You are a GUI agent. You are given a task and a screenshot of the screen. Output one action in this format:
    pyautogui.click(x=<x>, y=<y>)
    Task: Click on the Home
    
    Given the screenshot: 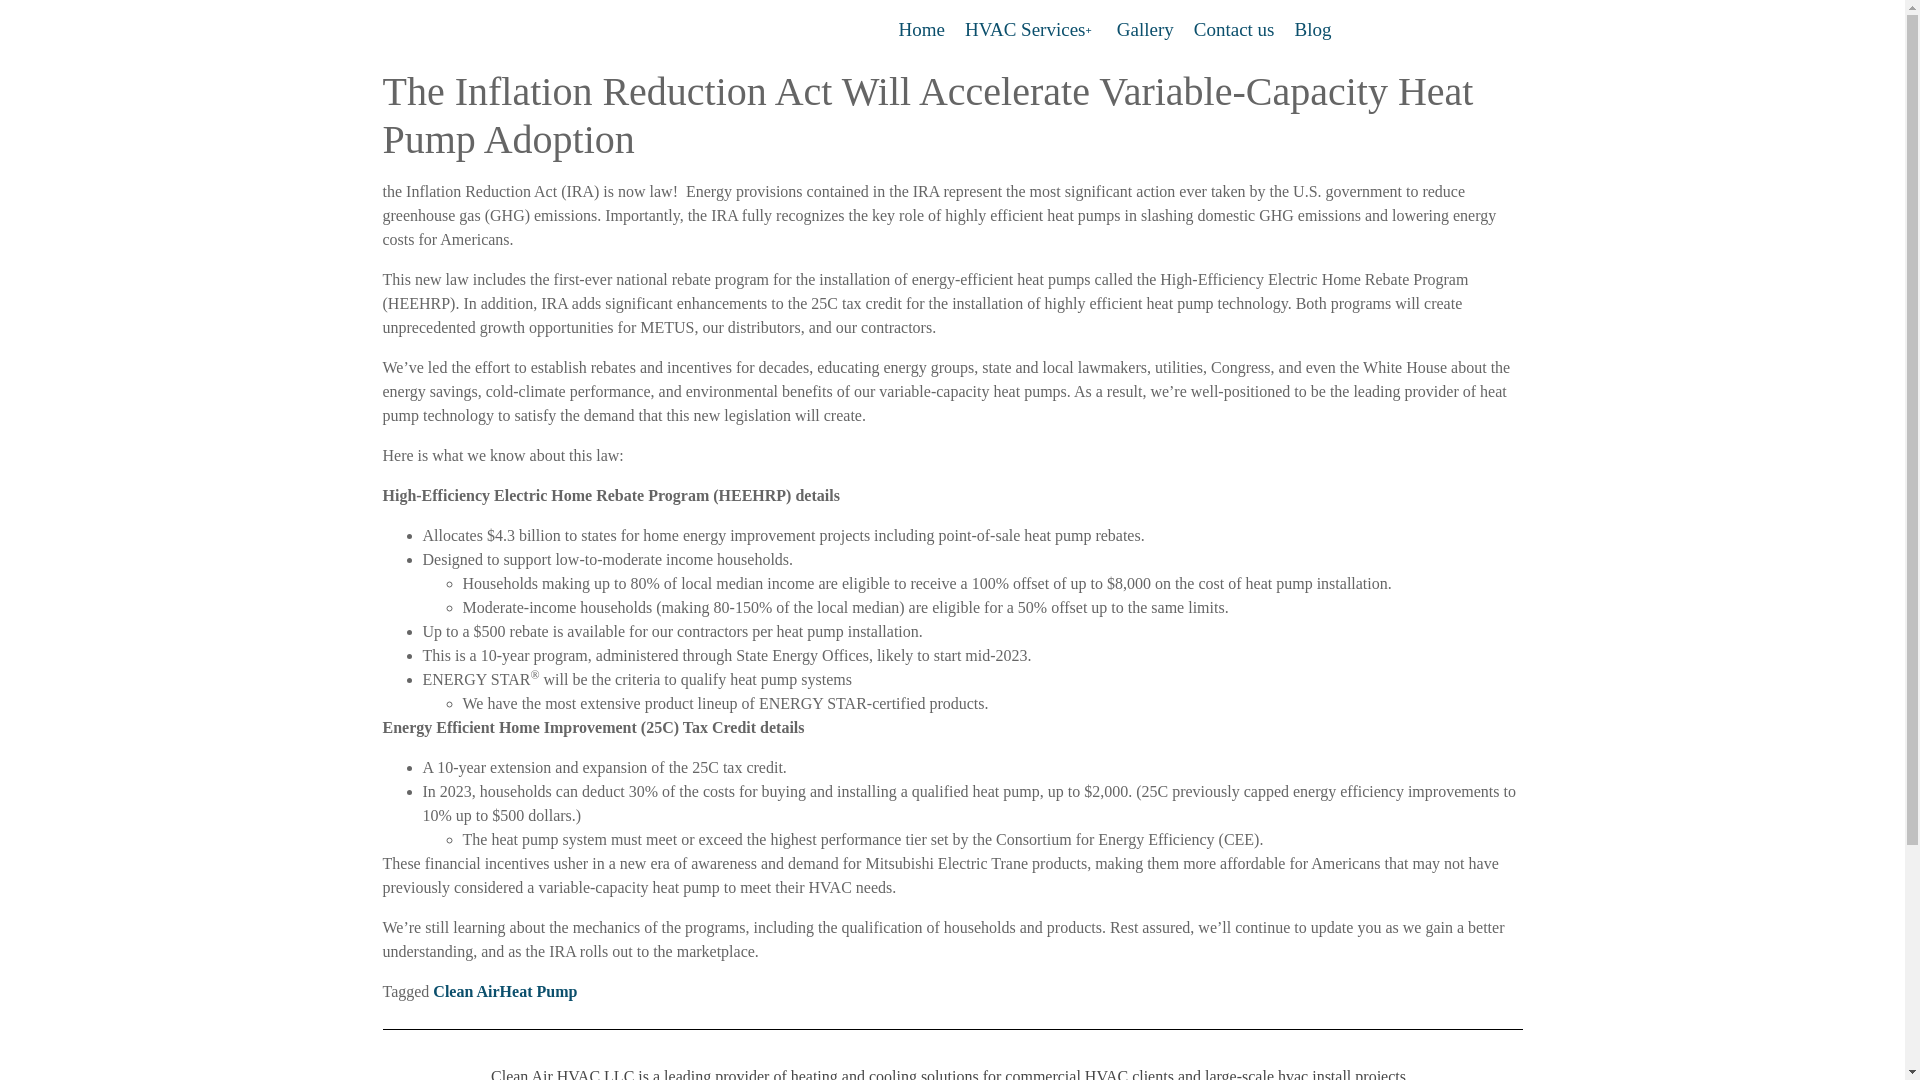 What is the action you would take?
    pyautogui.click(x=921, y=30)
    